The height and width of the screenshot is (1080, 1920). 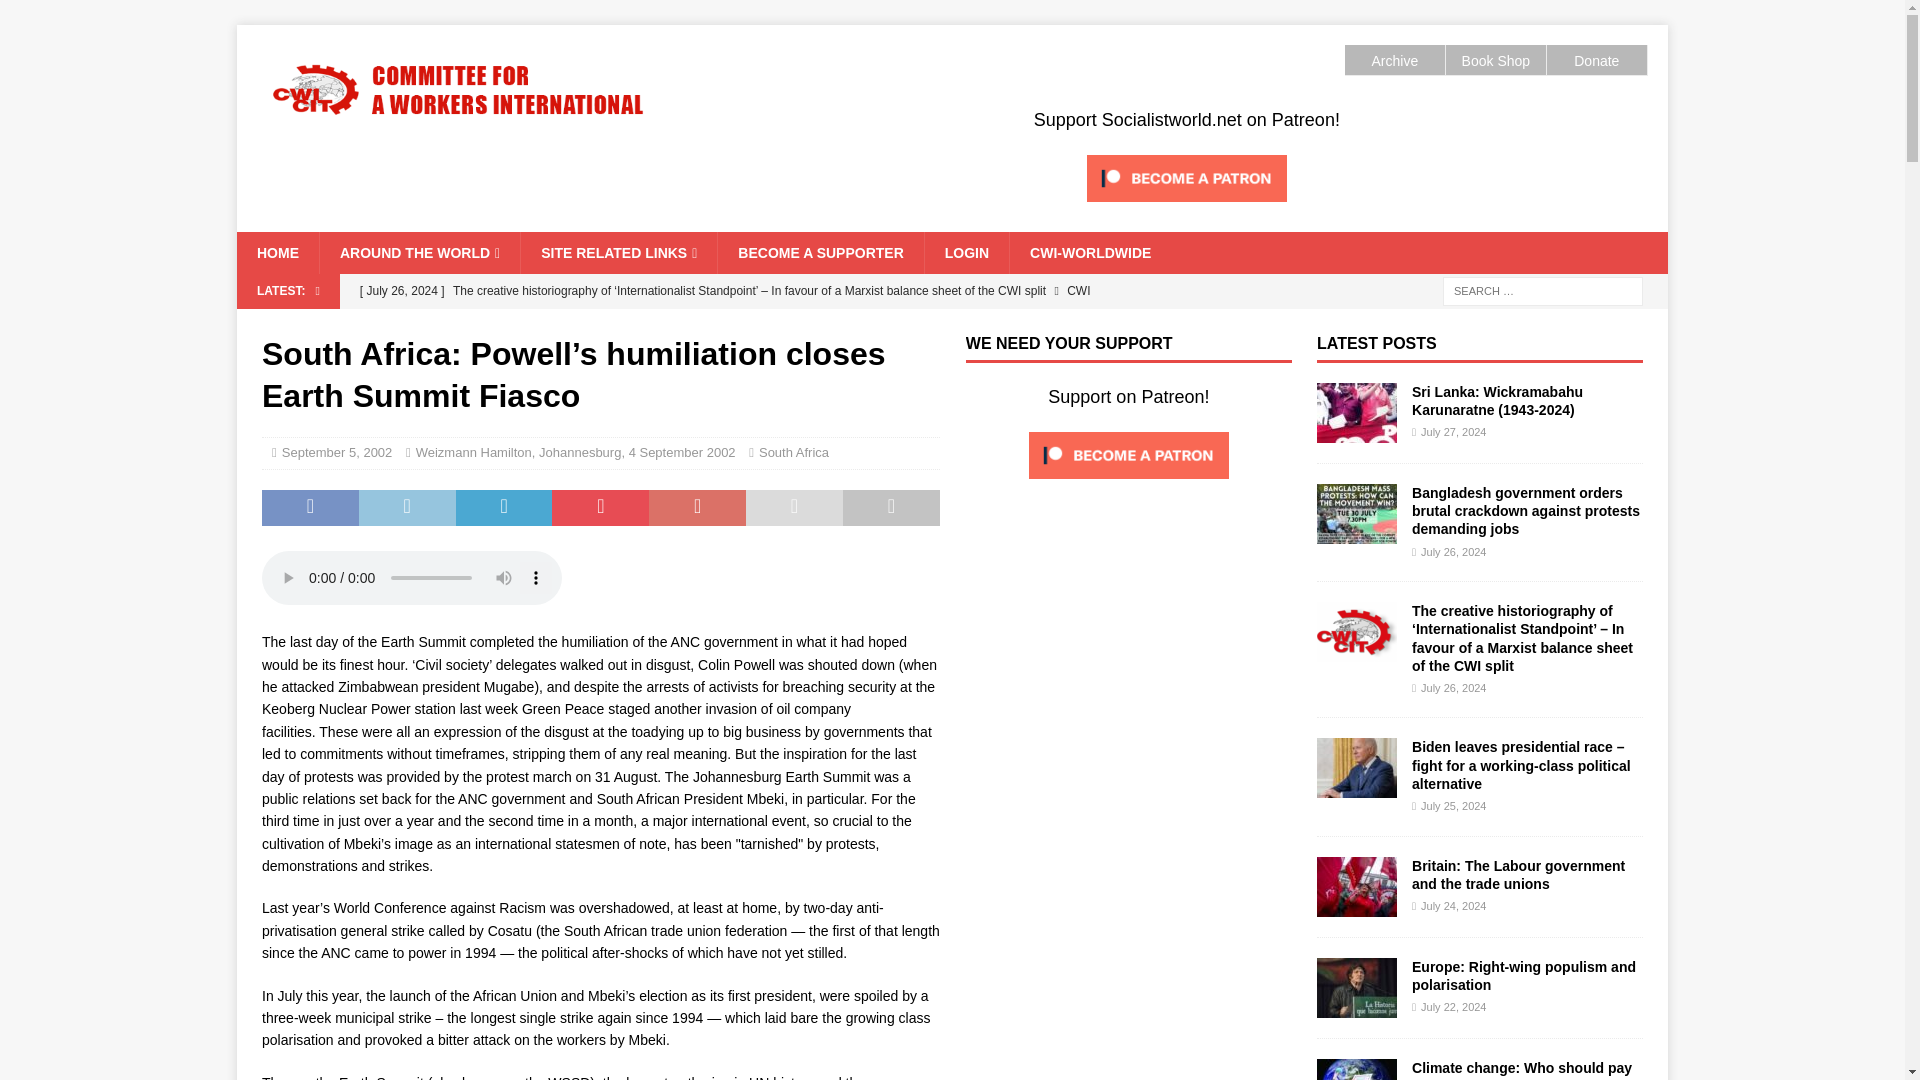 I want to click on Book Shop, so click(x=1496, y=60).